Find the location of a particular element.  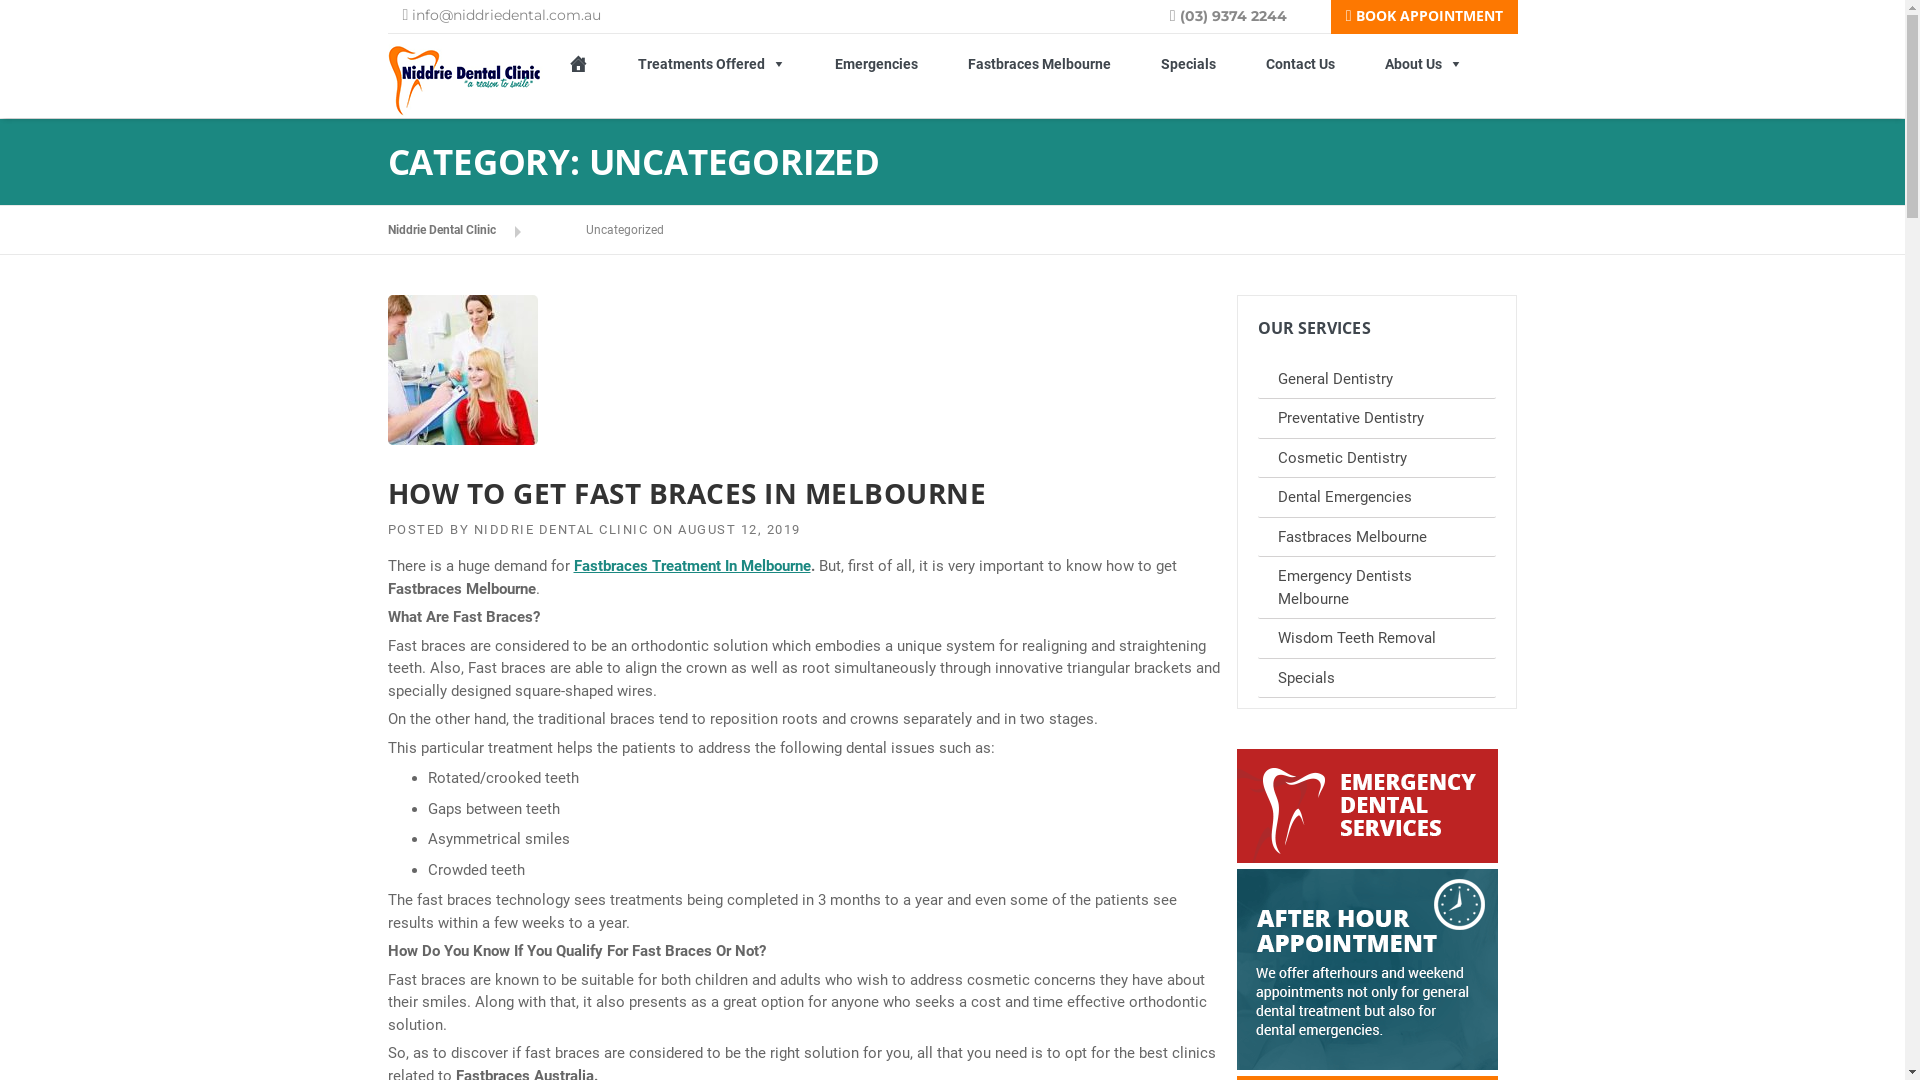

Emergency Dental Services is located at coordinates (1366, 806).